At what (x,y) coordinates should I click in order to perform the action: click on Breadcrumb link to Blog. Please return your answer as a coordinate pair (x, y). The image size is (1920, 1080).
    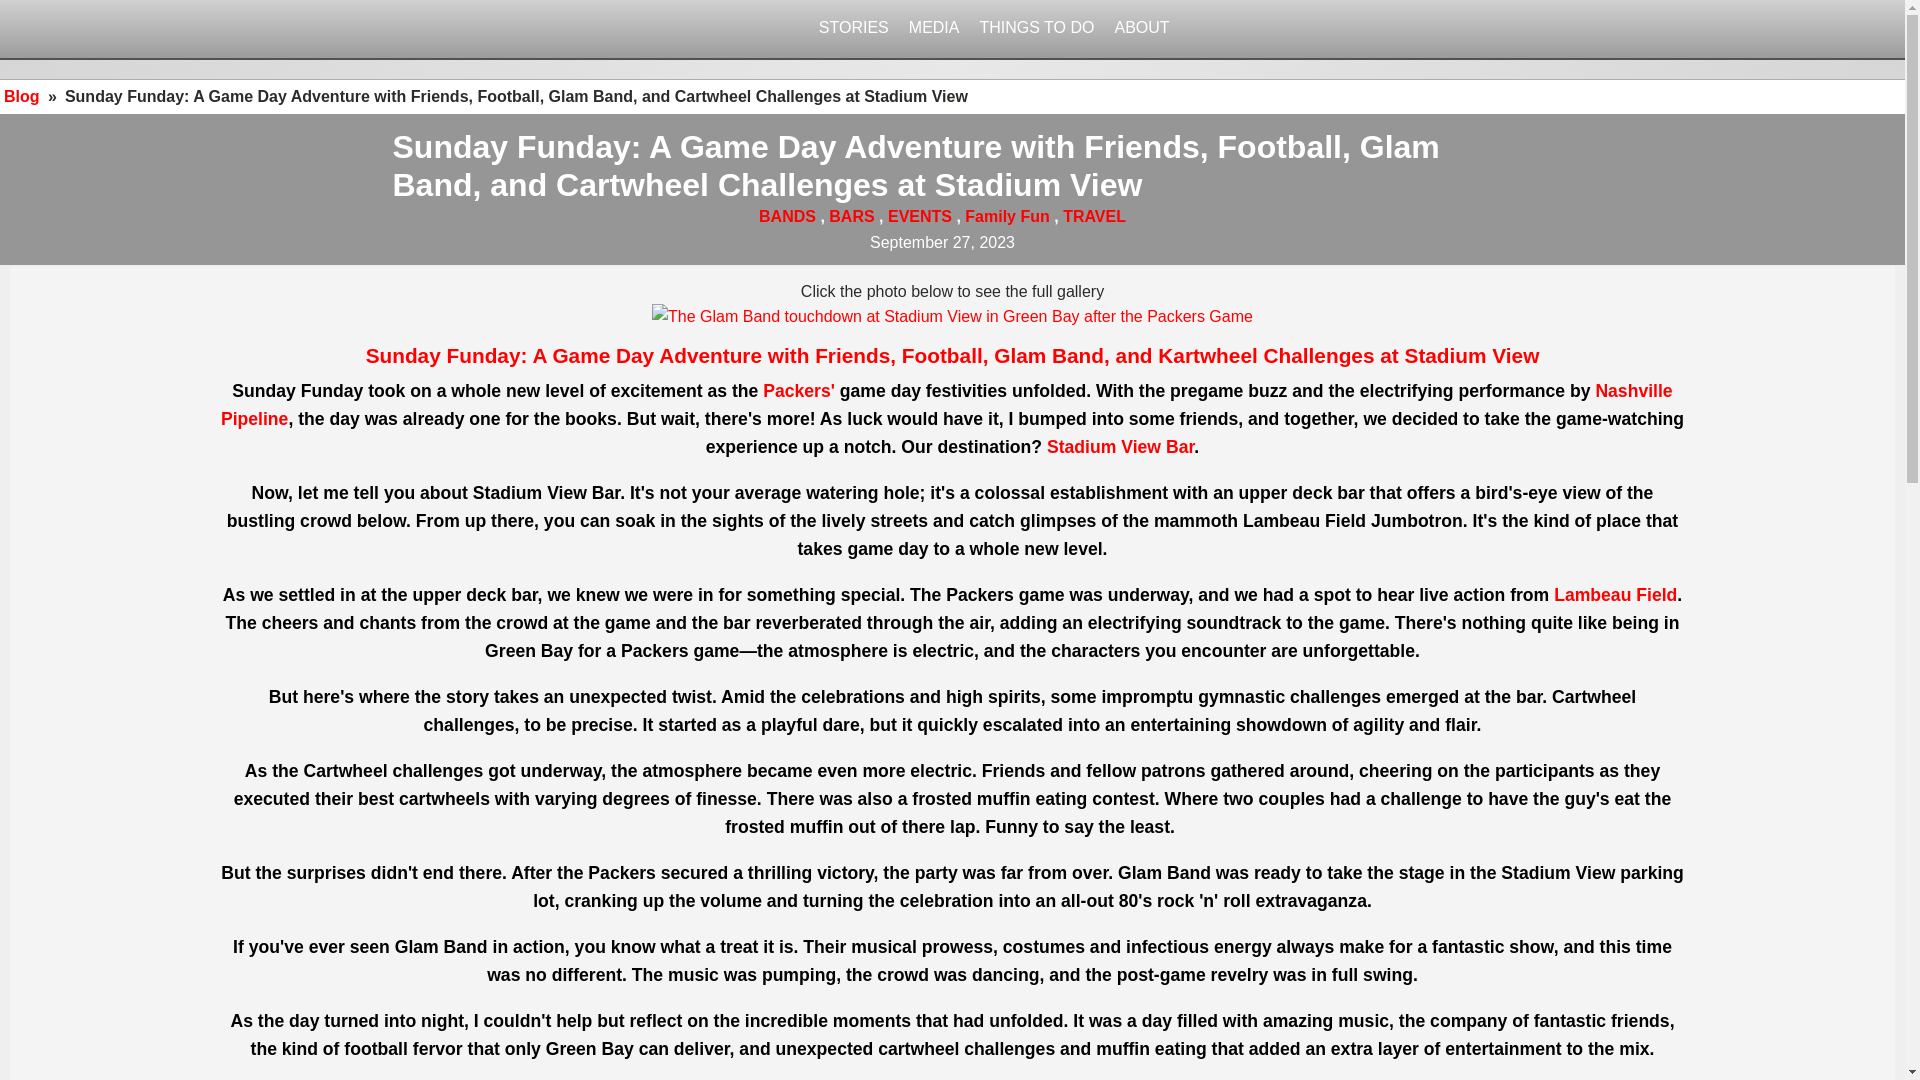
    Looking at the image, I should click on (22, 96).